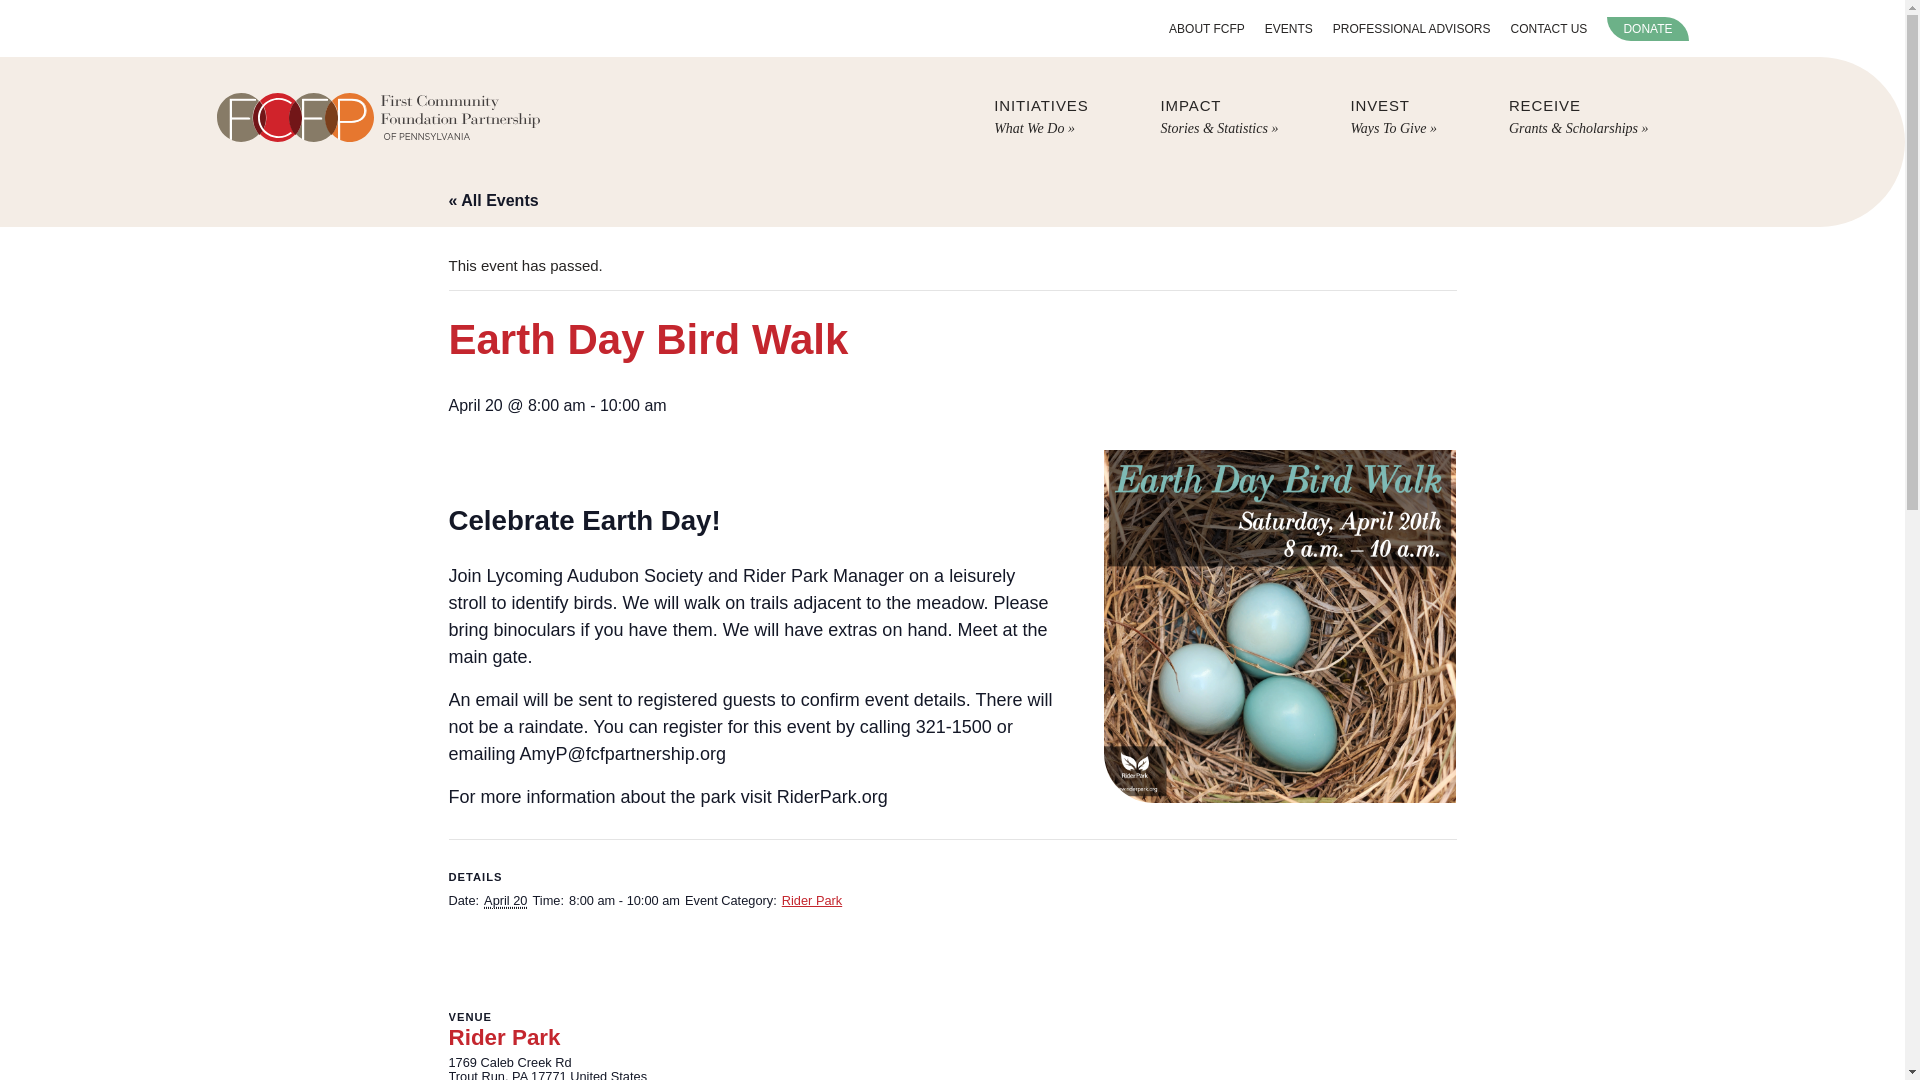 Image resolution: width=1920 pixels, height=1080 pixels. What do you see at coordinates (1647, 29) in the screenshot?
I see `2024-04-20` at bounding box center [1647, 29].